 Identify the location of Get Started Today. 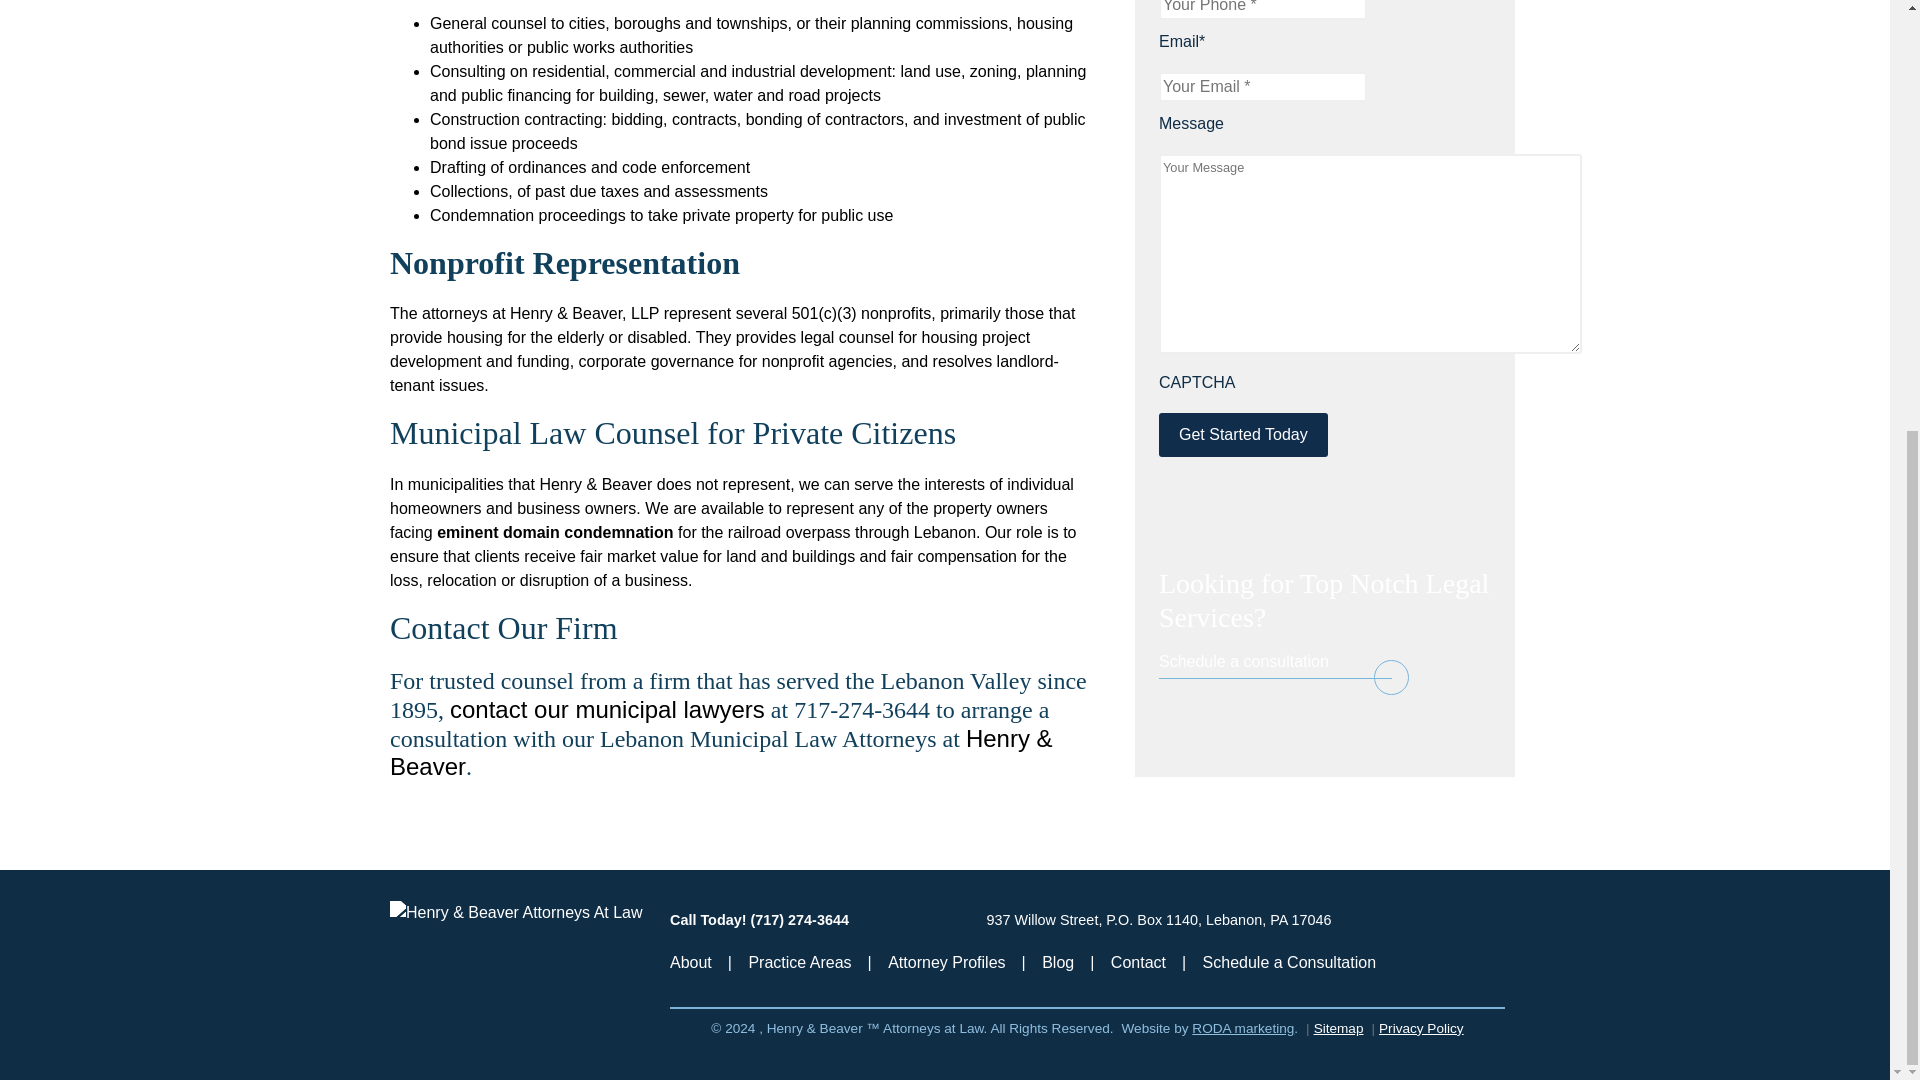
(1244, 434).